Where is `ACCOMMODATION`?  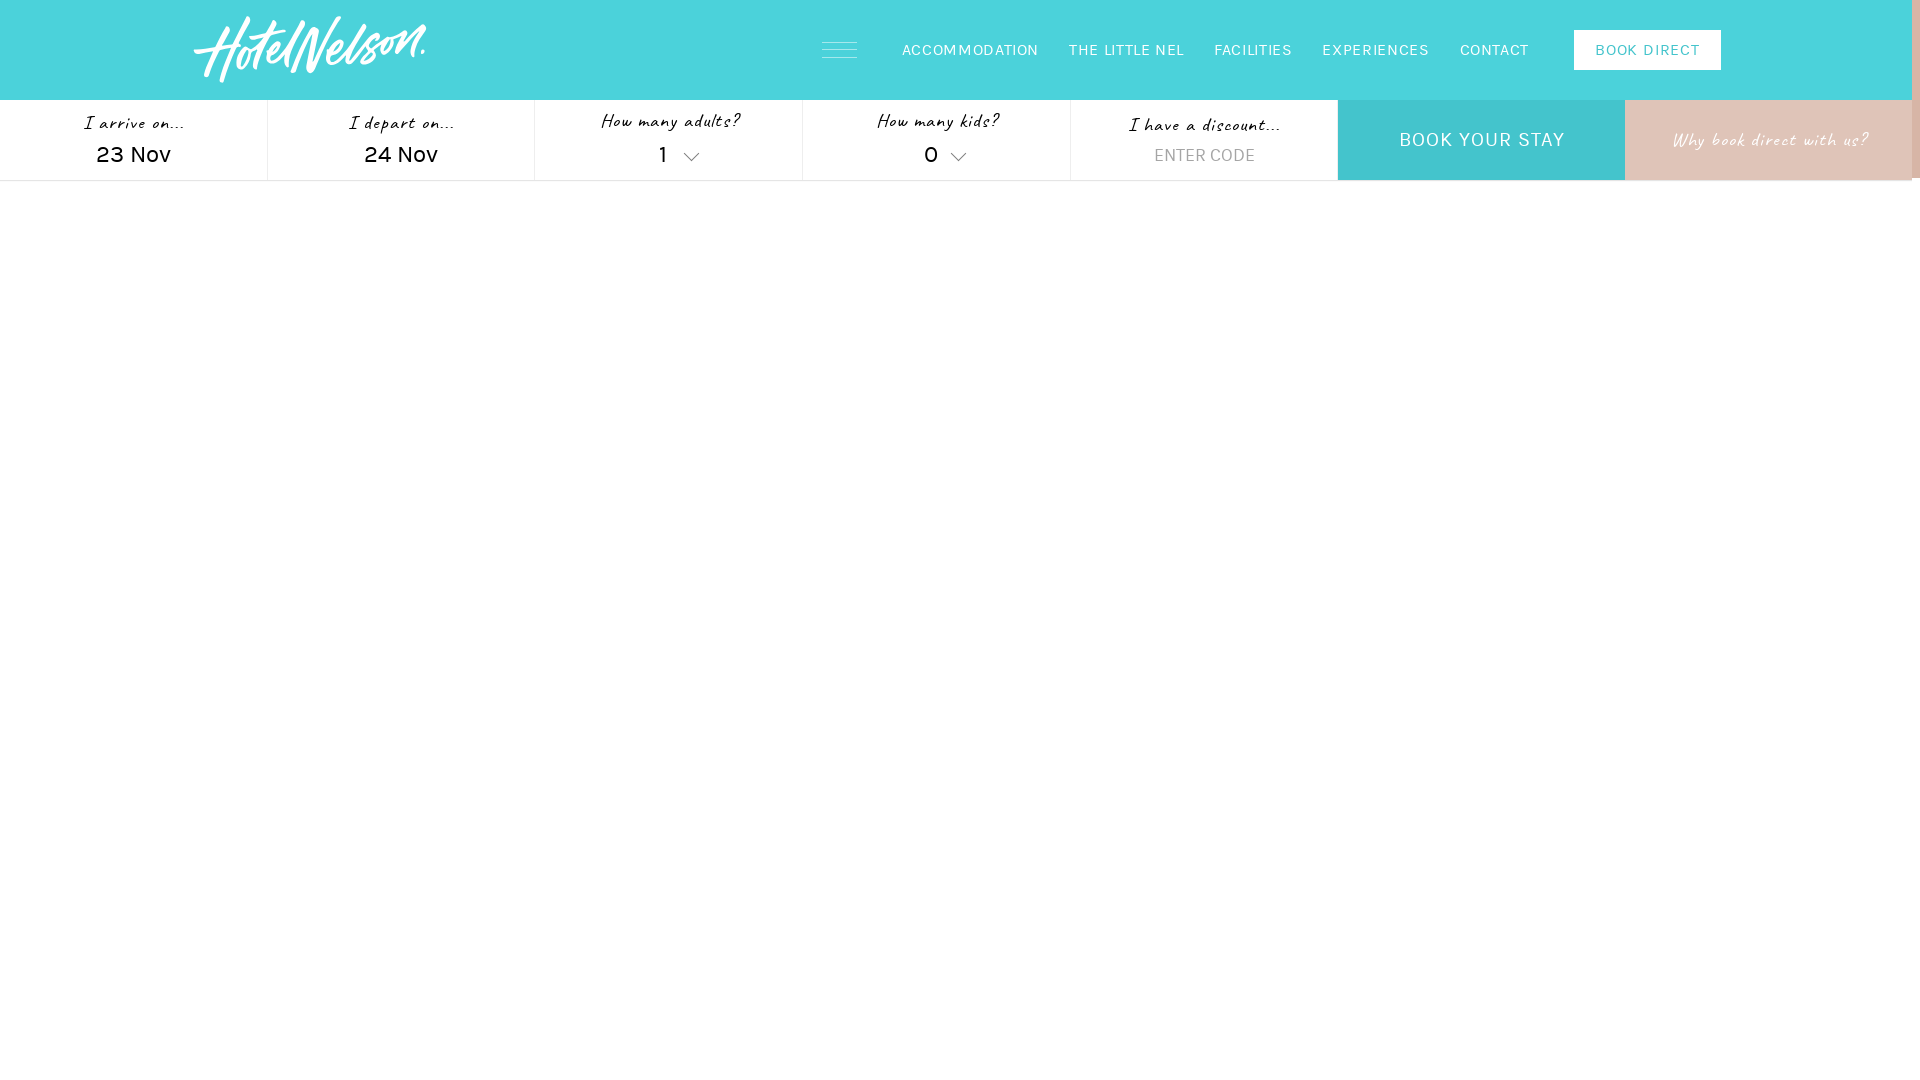
ACCOMMODATION is located at coordinates (970, 50).